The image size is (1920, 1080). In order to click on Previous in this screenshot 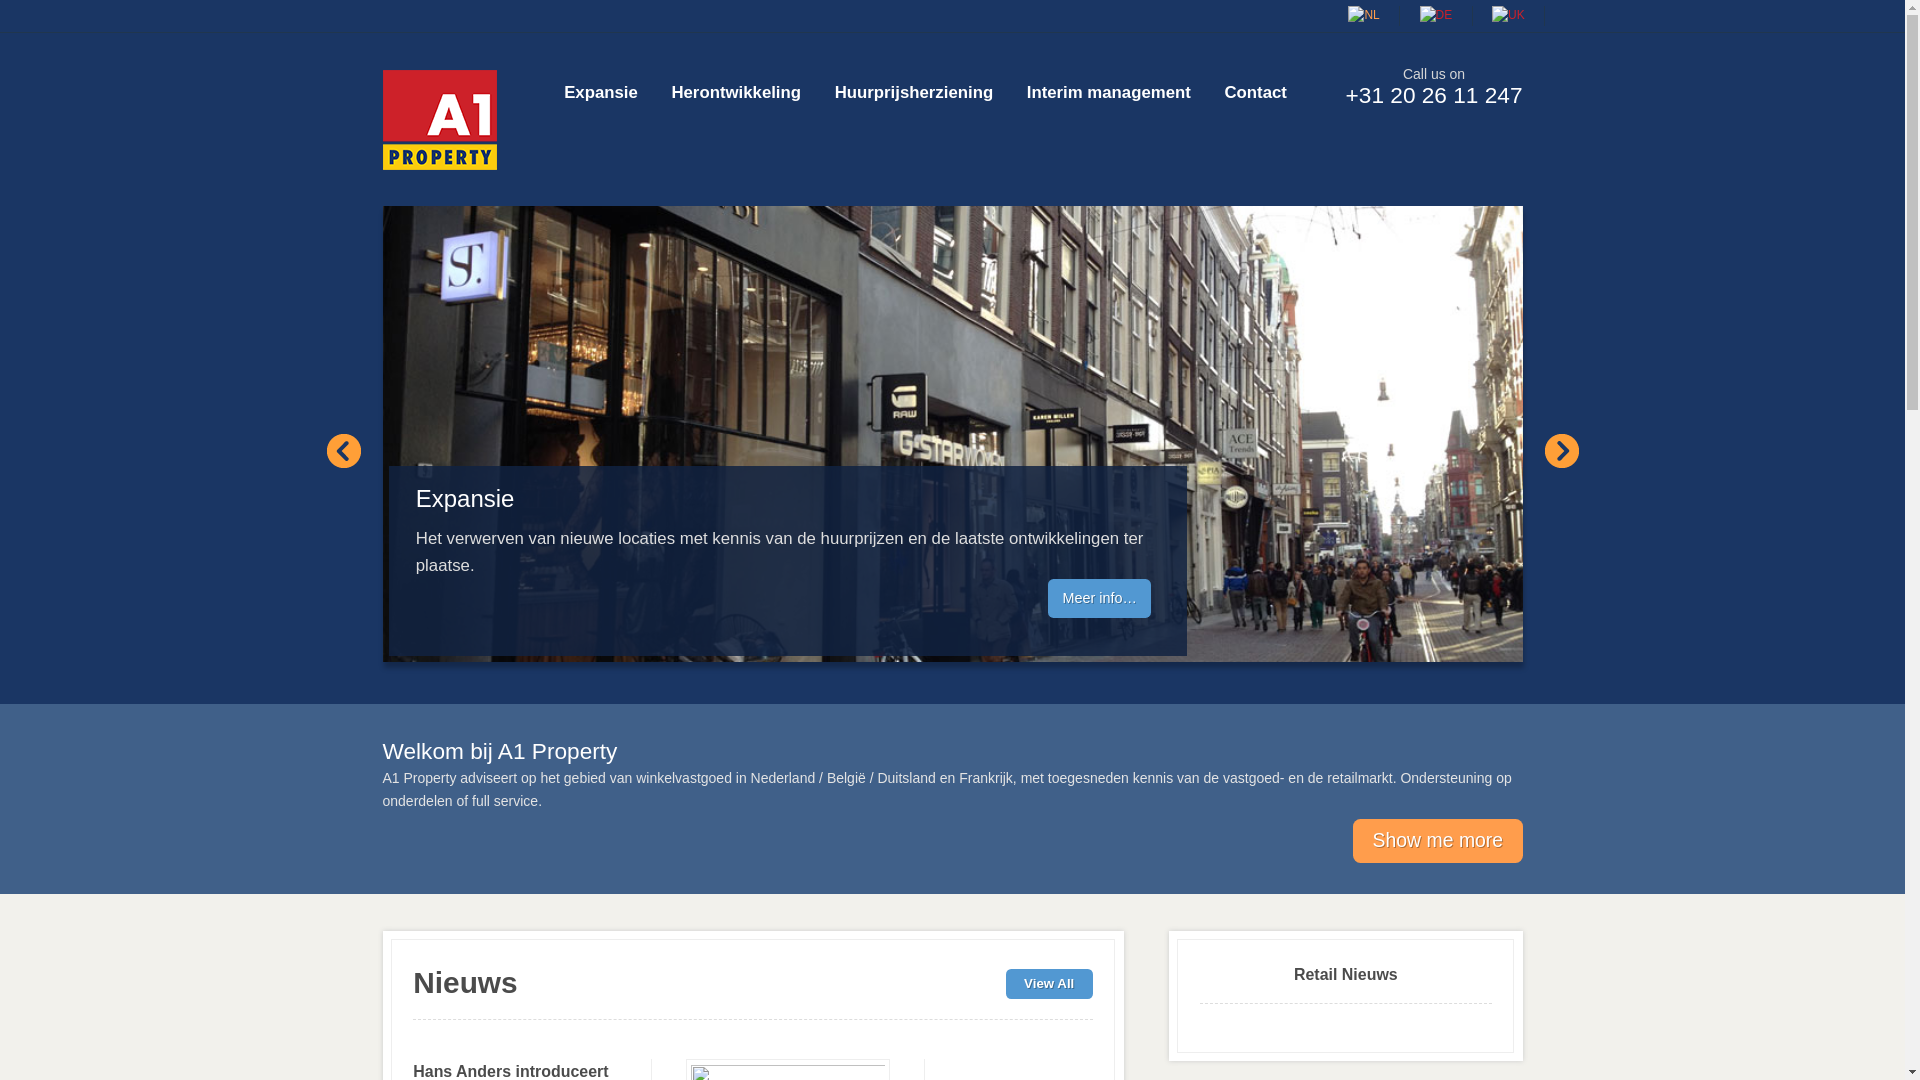, I will do `click(343, 451)`.